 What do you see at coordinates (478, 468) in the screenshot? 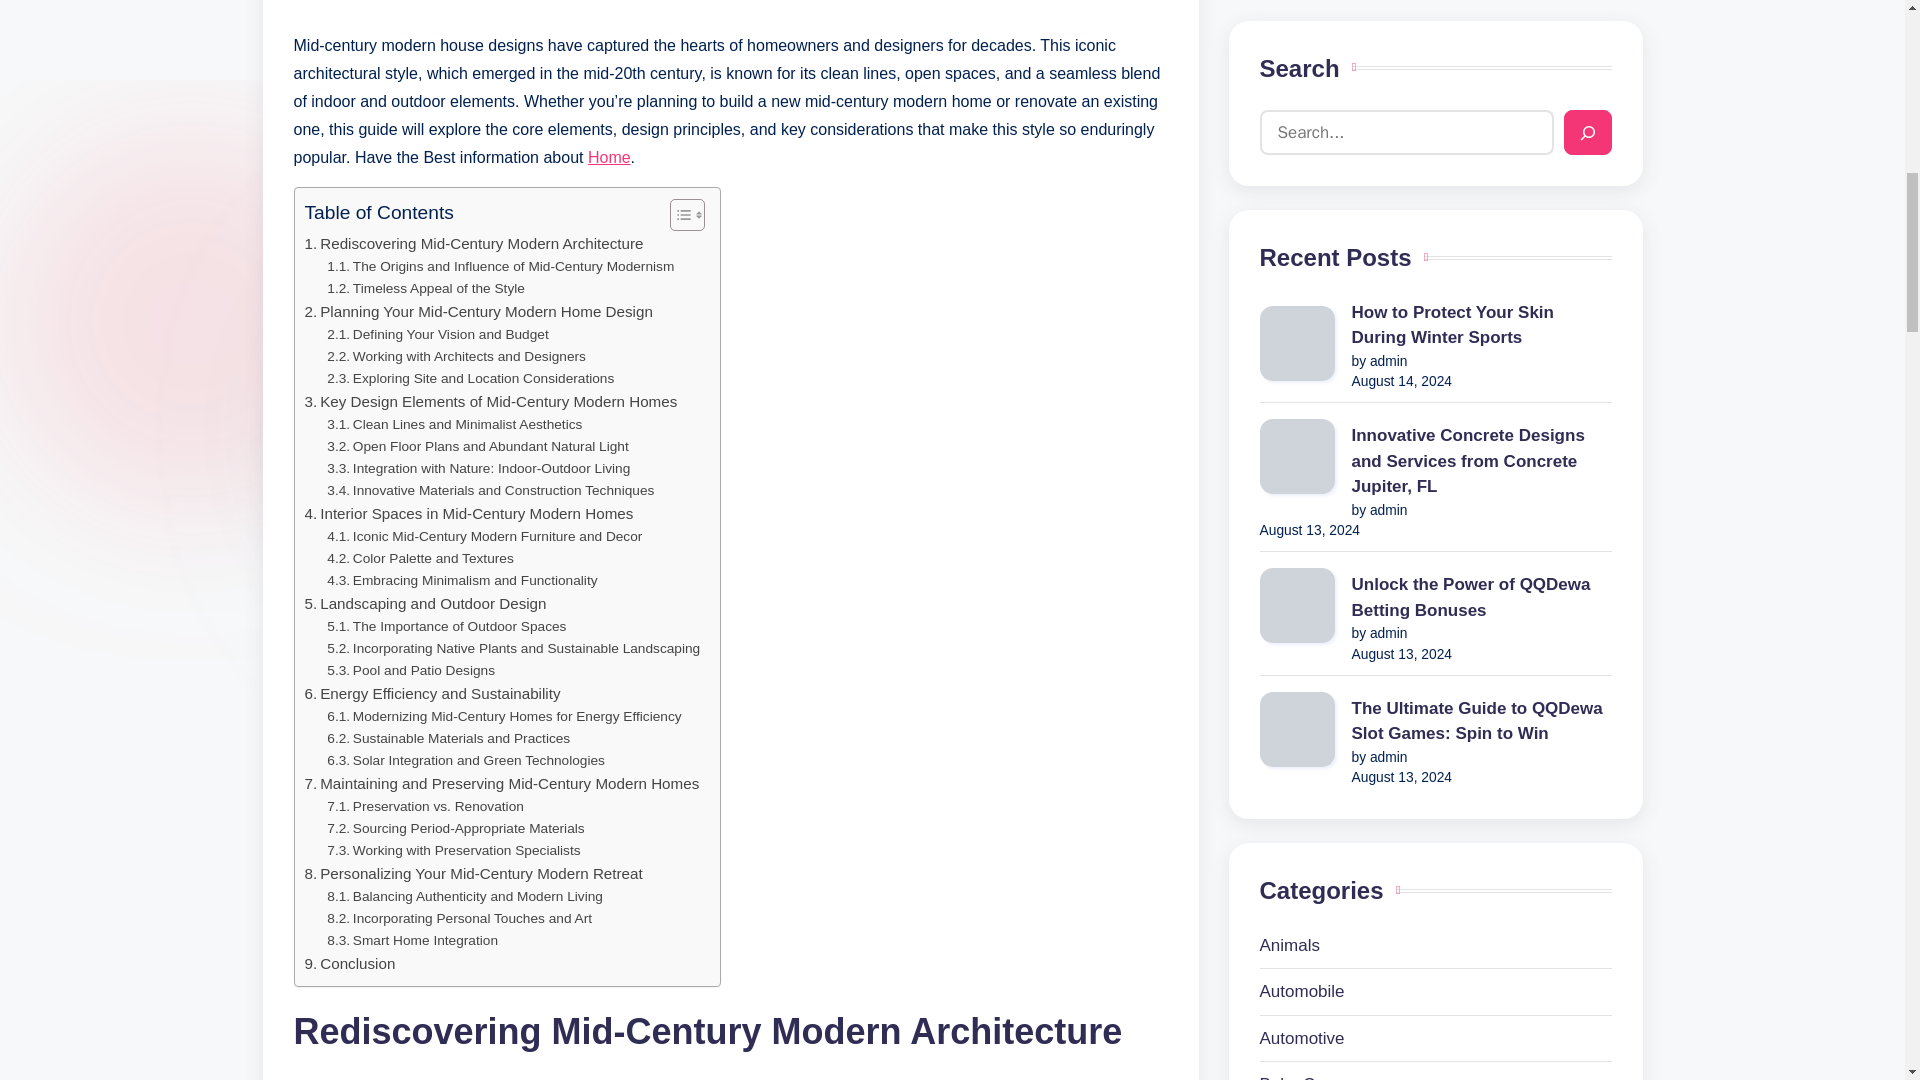
I see `Integration with Nature: Indoor-Outdoor Living` at bounding box center [478, 468].